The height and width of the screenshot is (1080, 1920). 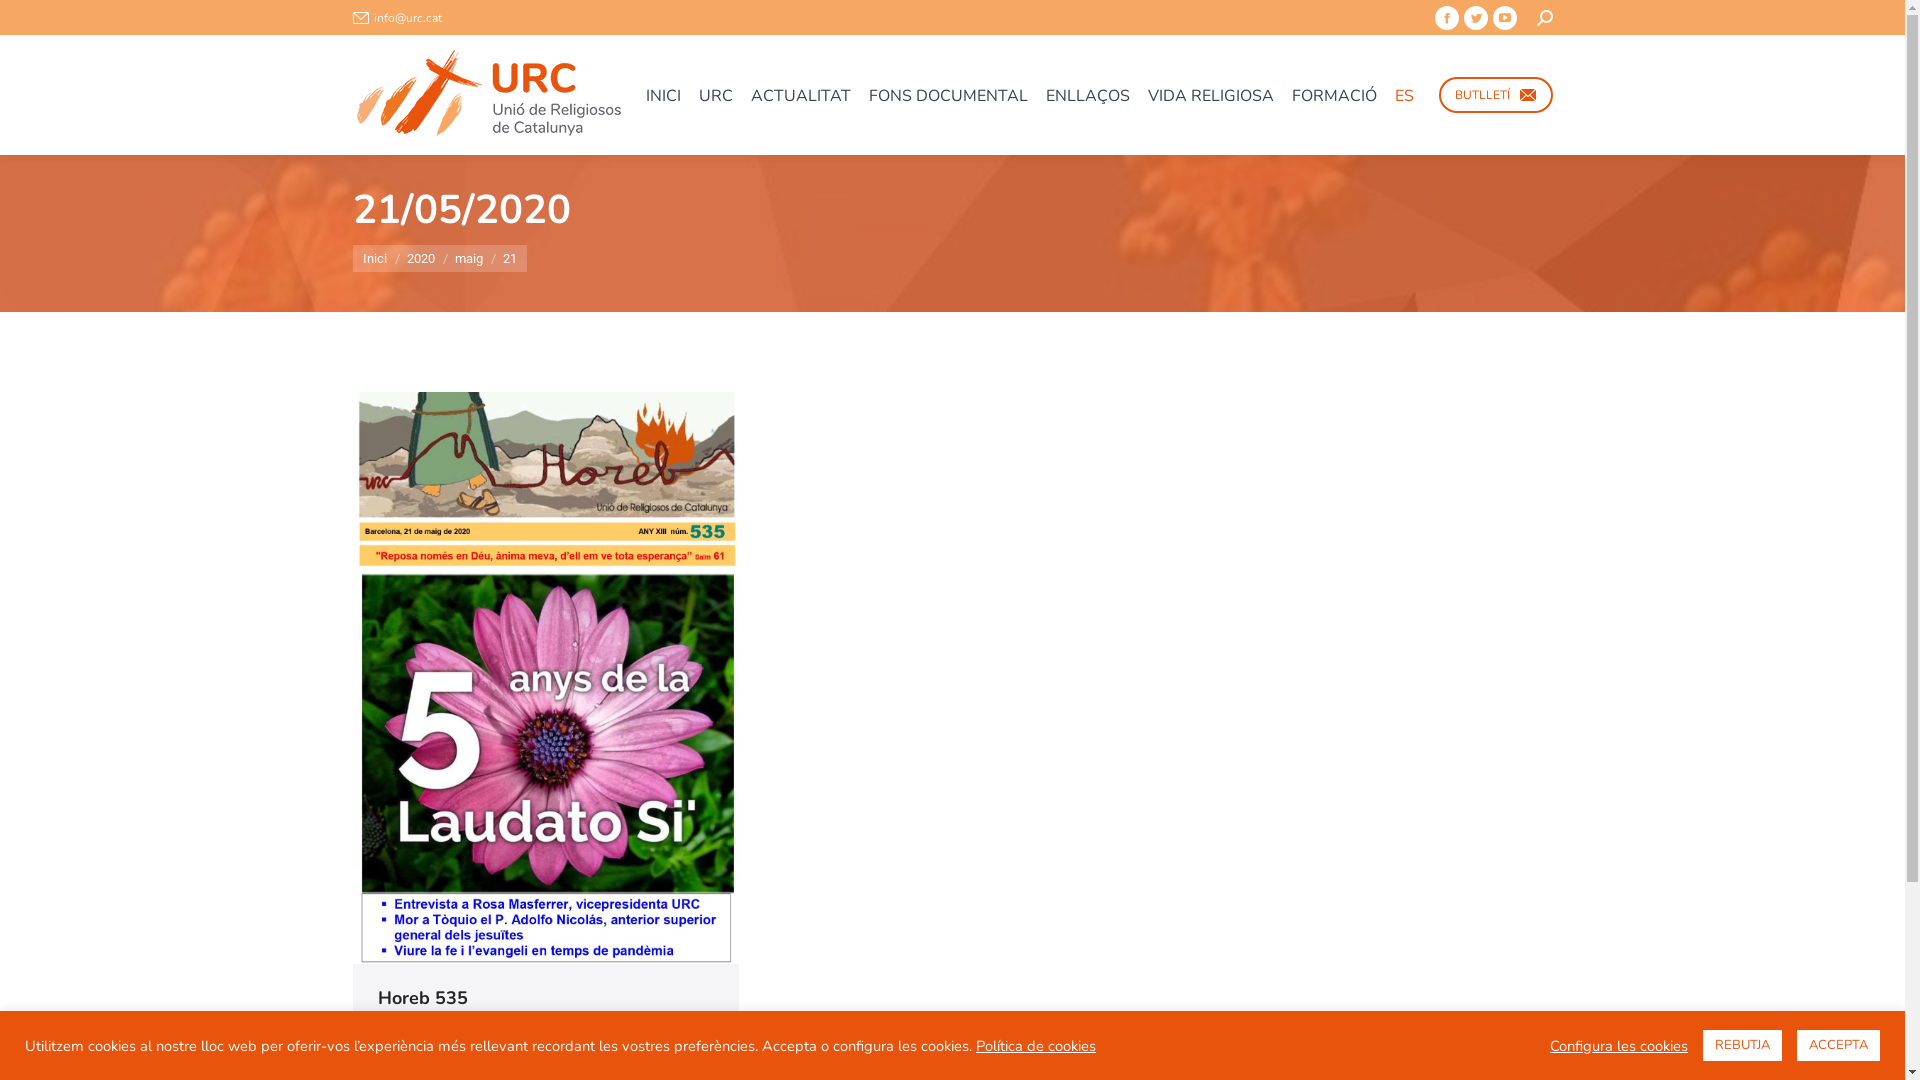 I want to click on Horeb 535, so click(x=423, y=998).